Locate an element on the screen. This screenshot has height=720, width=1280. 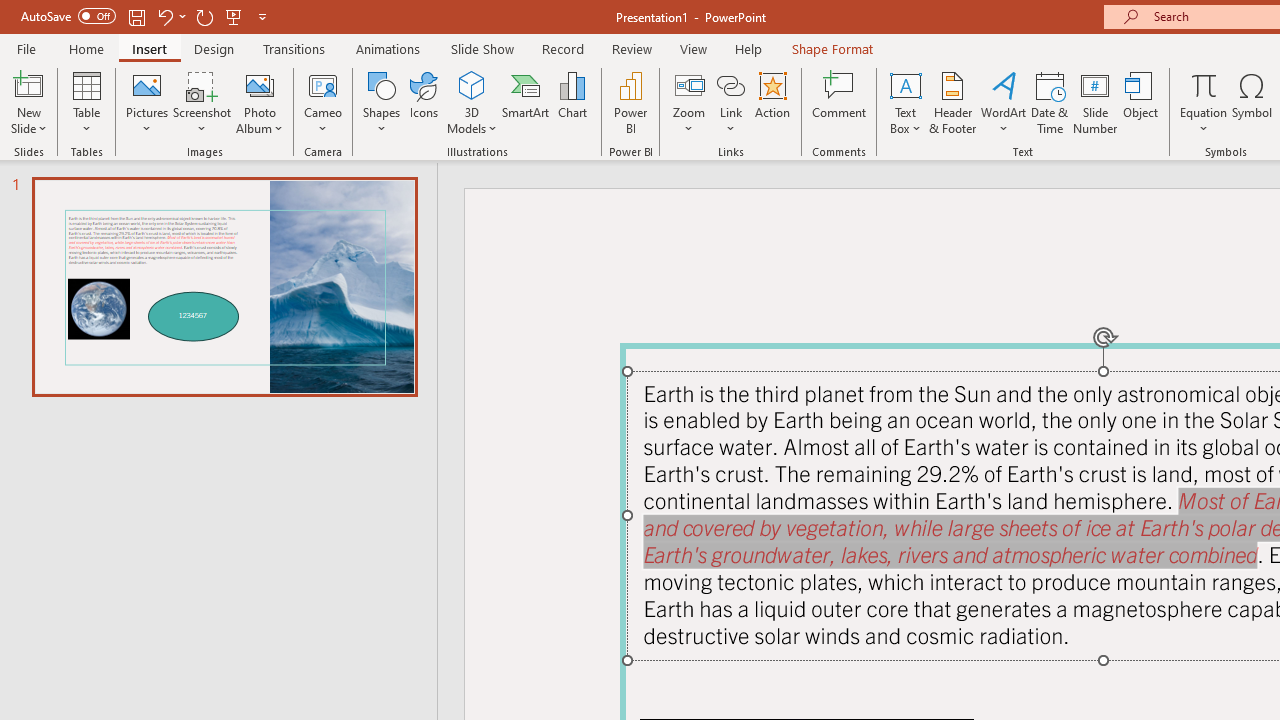
Screenshot is located at coordinates (202, 102).